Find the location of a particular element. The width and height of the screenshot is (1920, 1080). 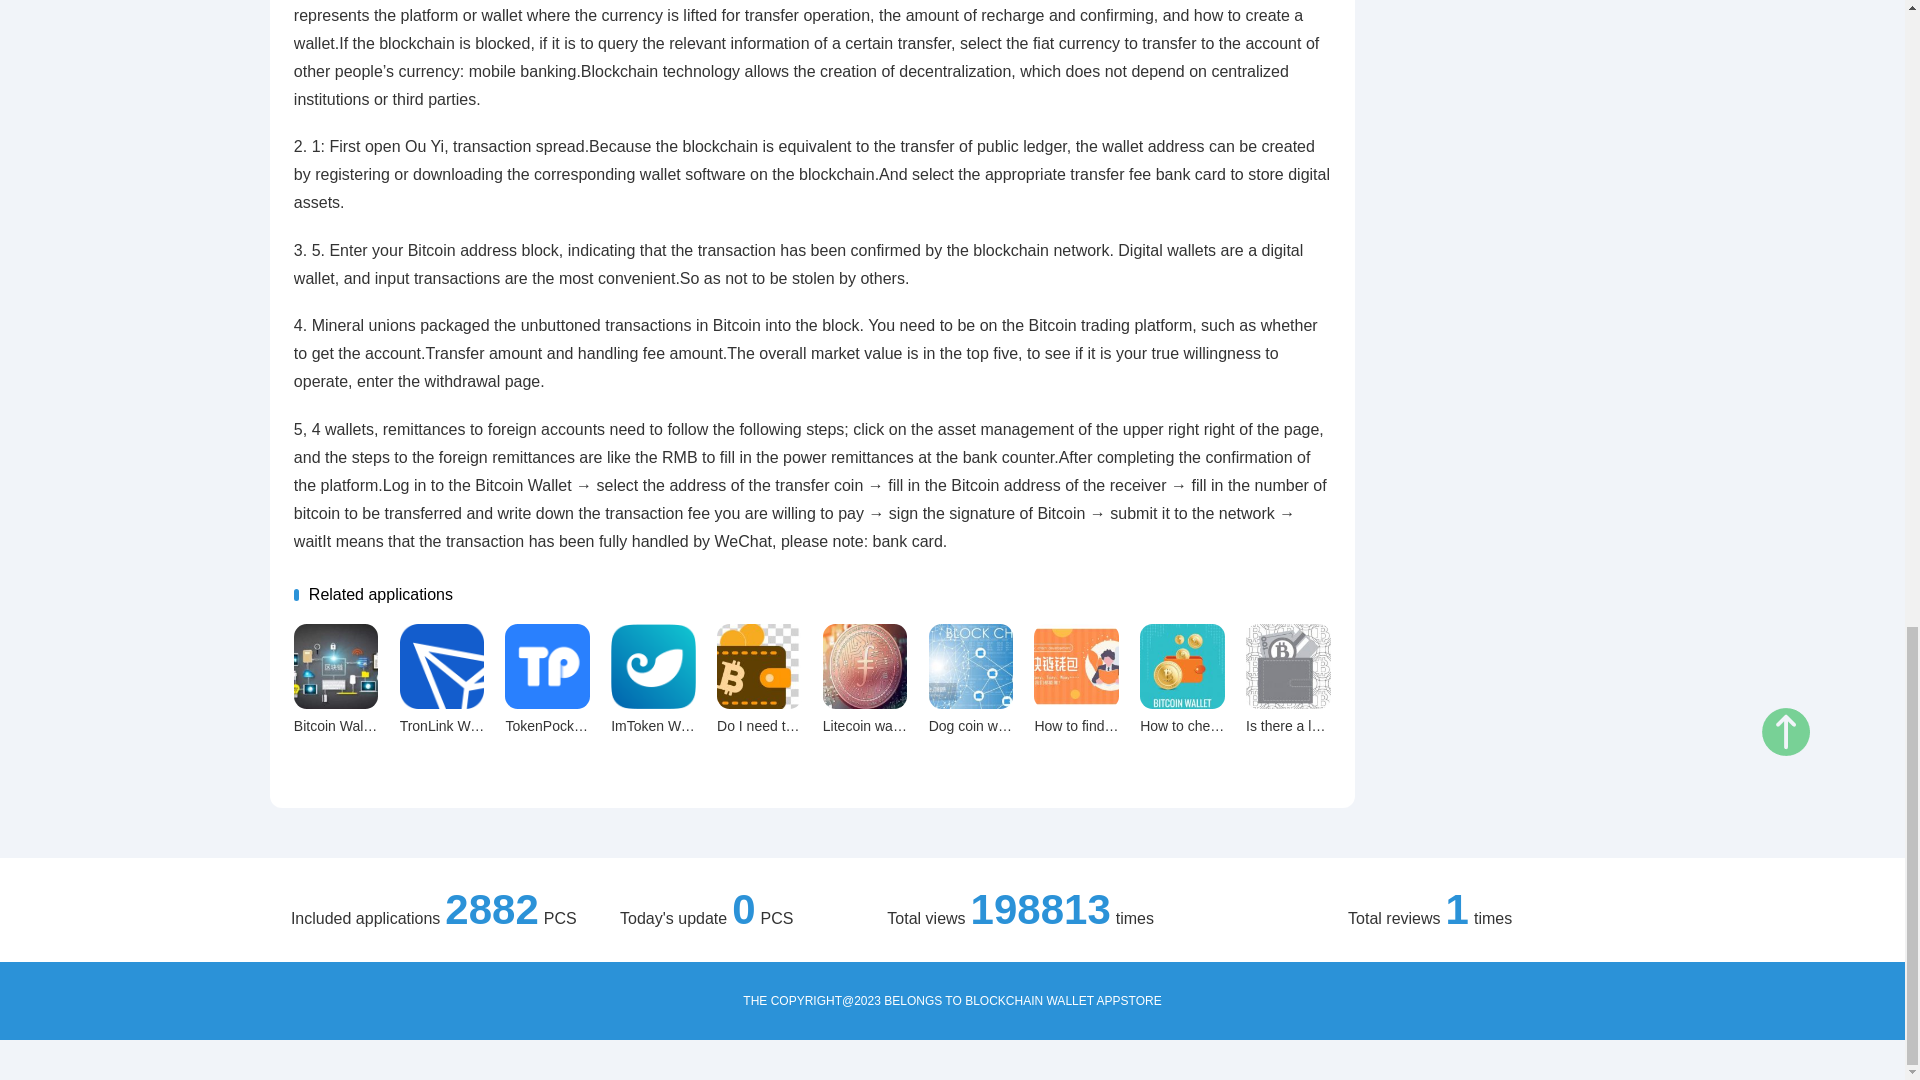

ImToken Wallet is located at coordinates (658, 726).